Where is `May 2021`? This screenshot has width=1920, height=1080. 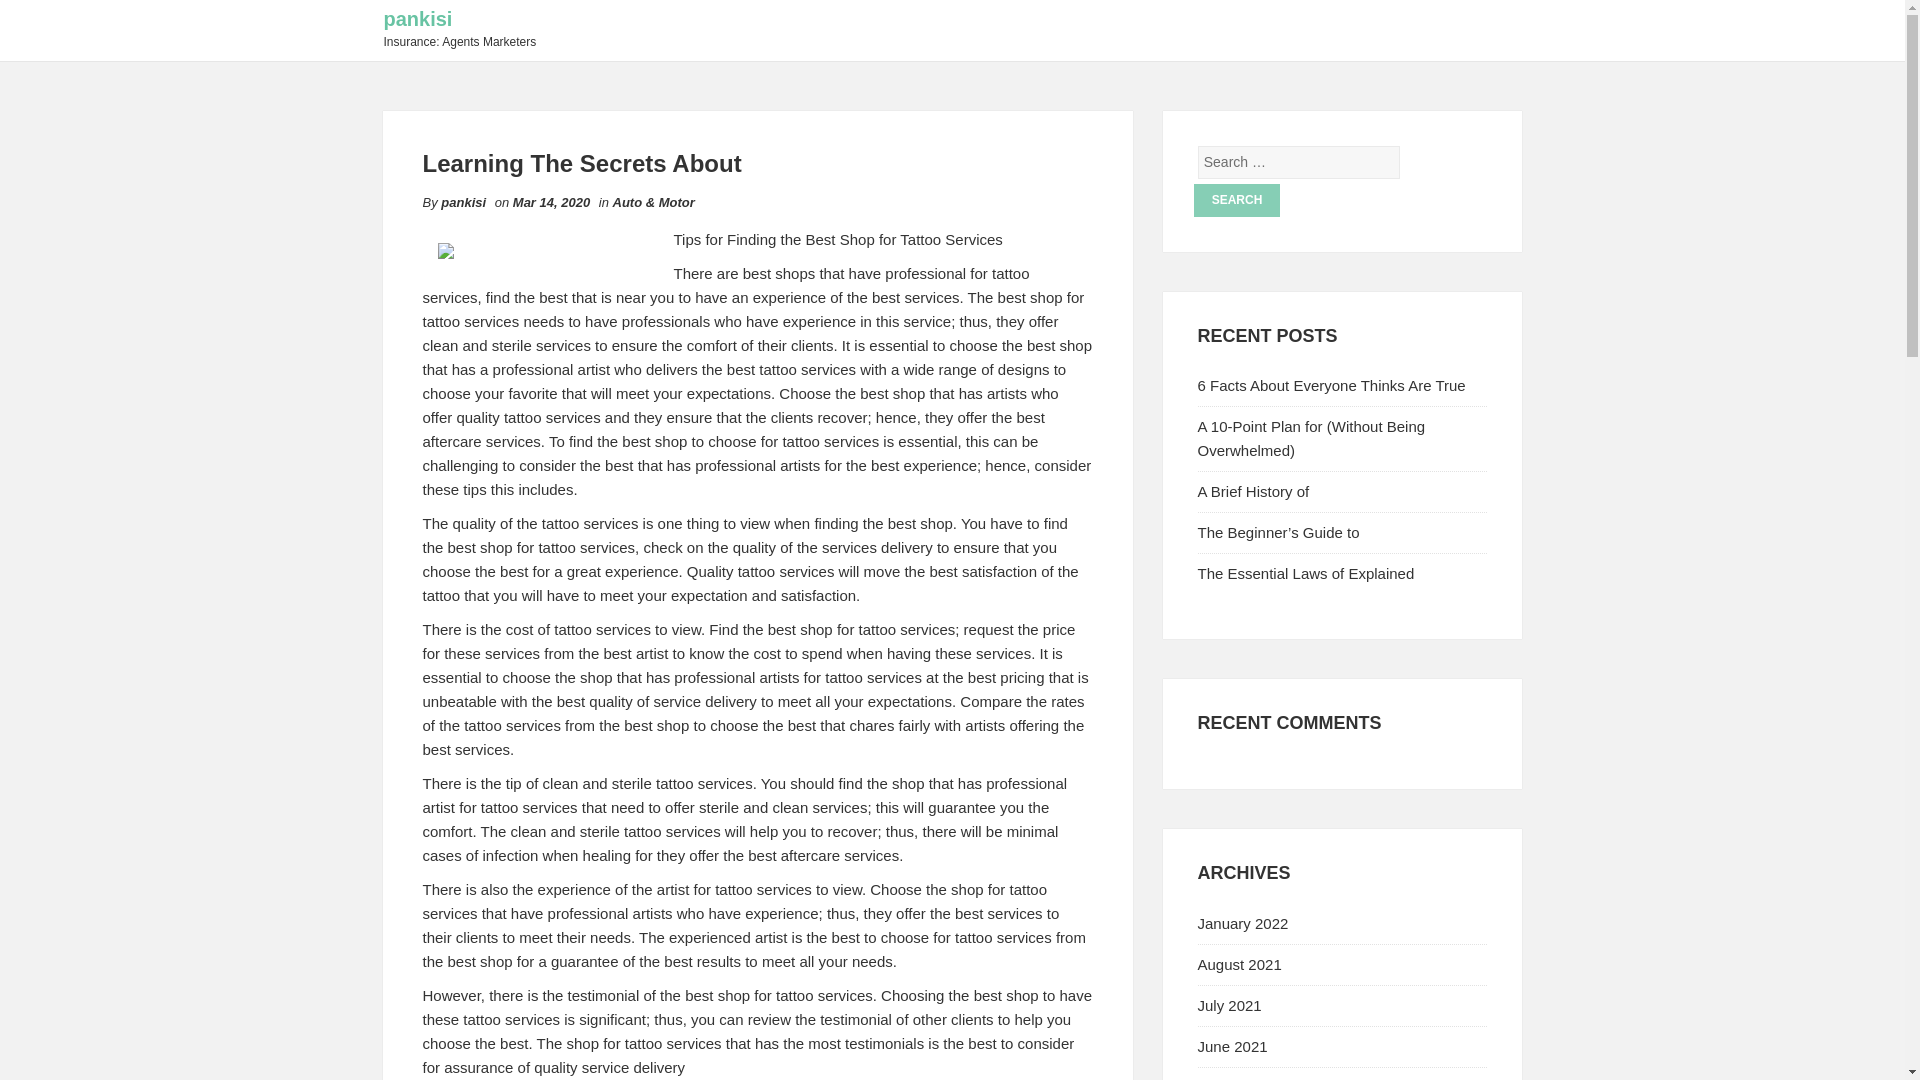 May 2021 is located at coordinates (1230, 1079).